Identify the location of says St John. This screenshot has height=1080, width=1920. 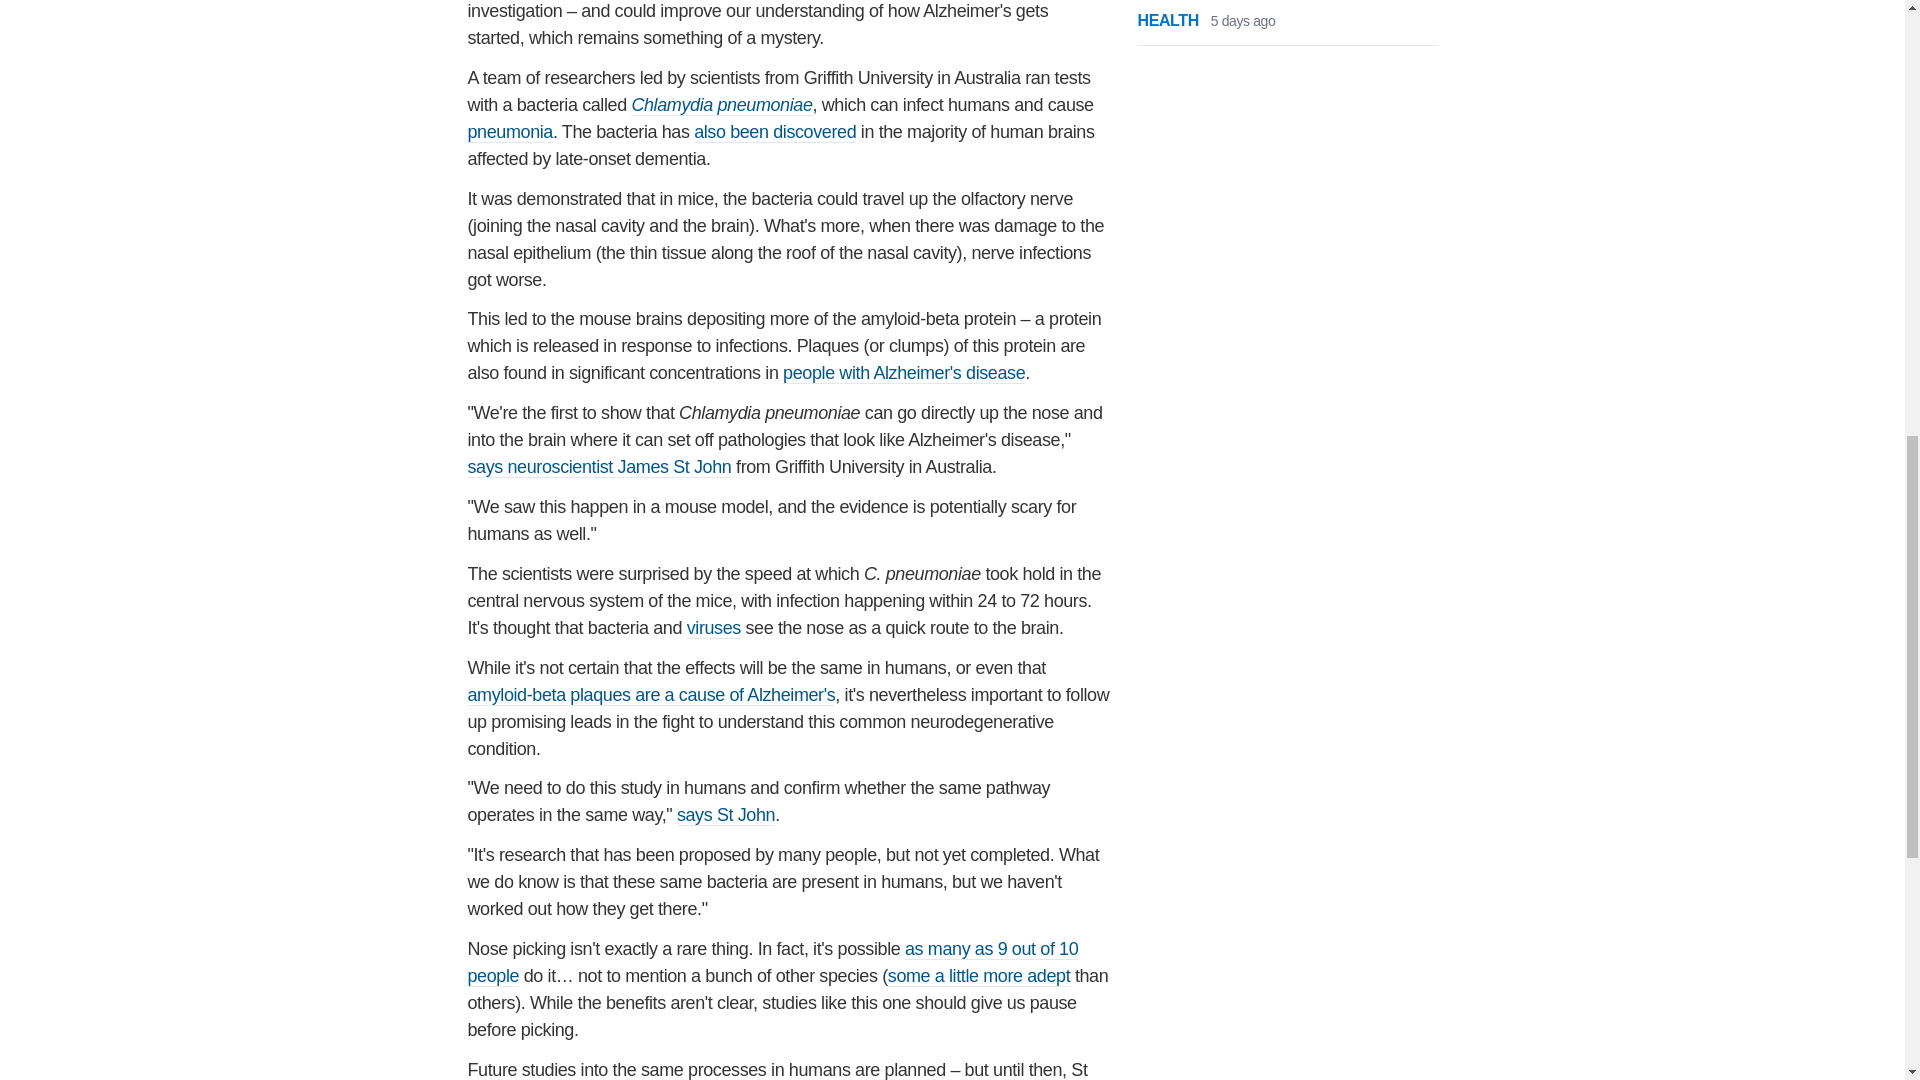
(726, 815).